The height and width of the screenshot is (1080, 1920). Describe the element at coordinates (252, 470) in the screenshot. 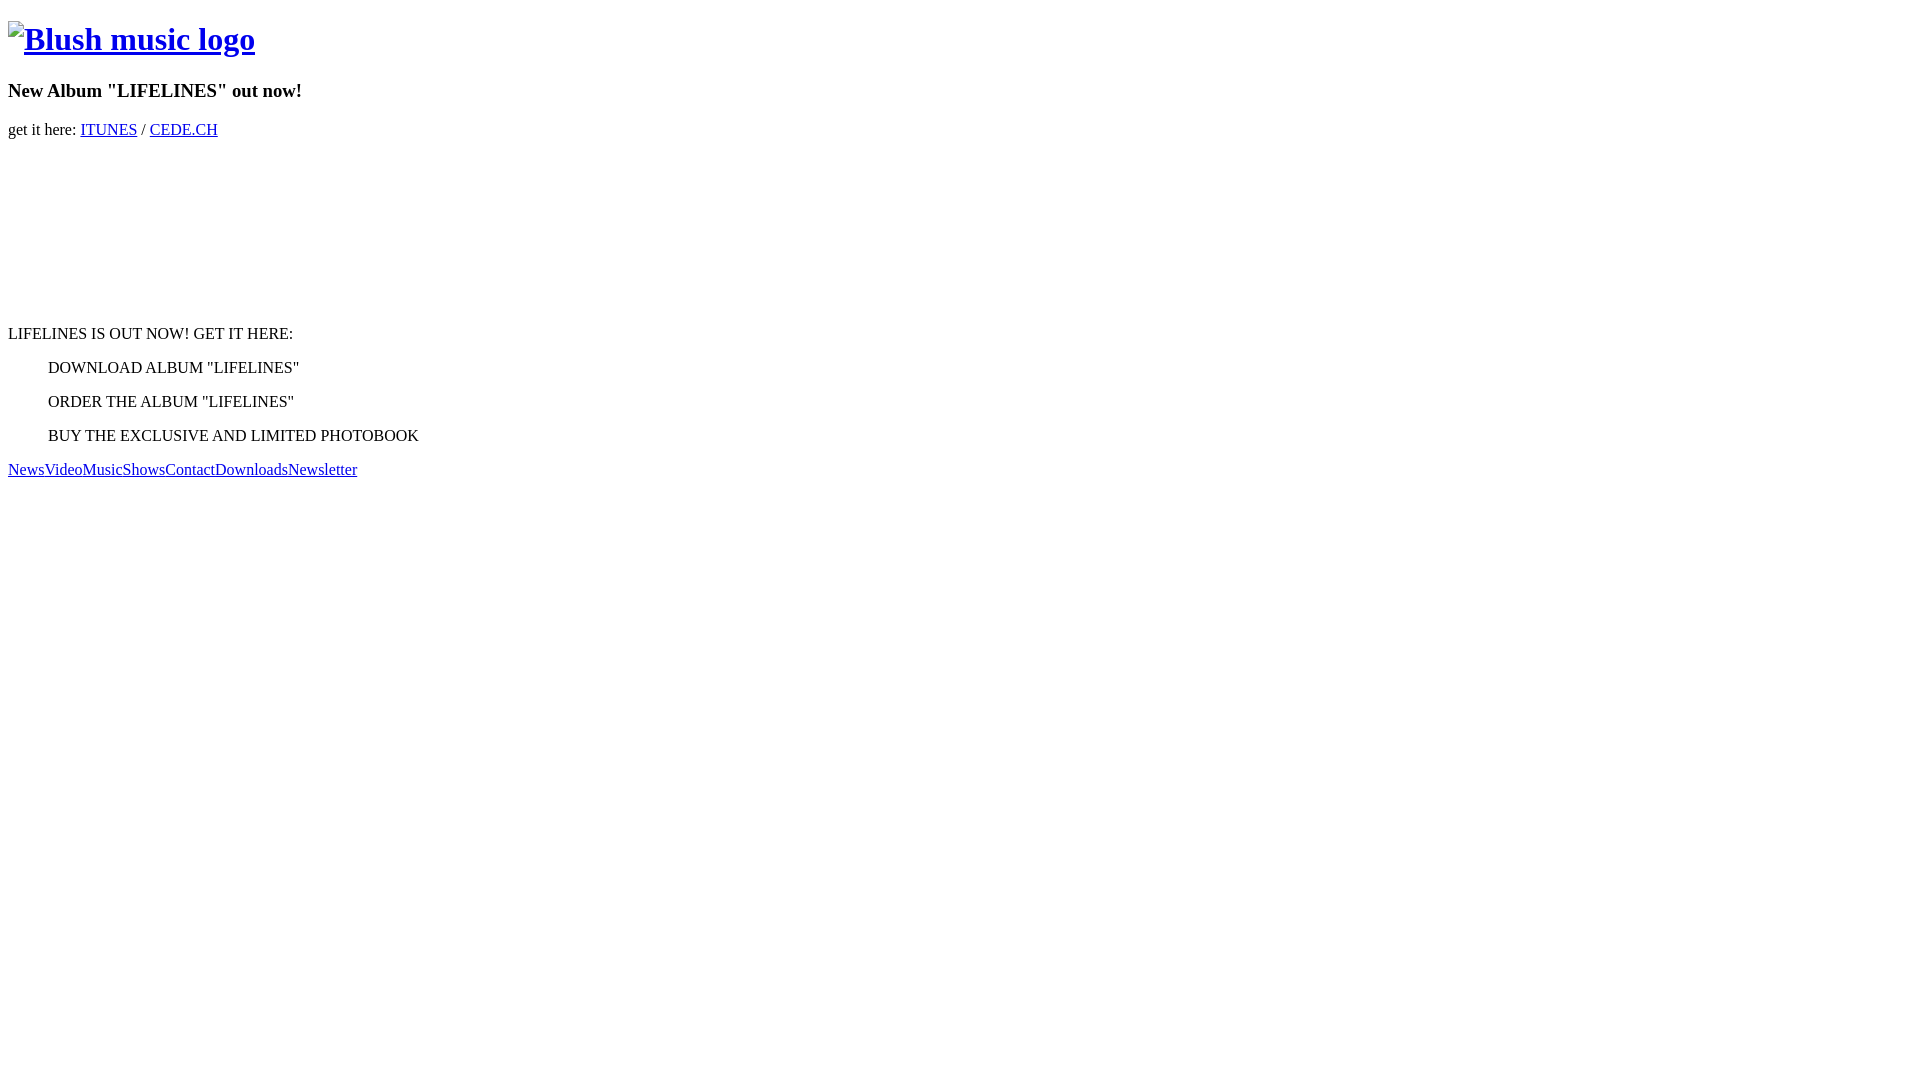

I see `Downloads` at that location.